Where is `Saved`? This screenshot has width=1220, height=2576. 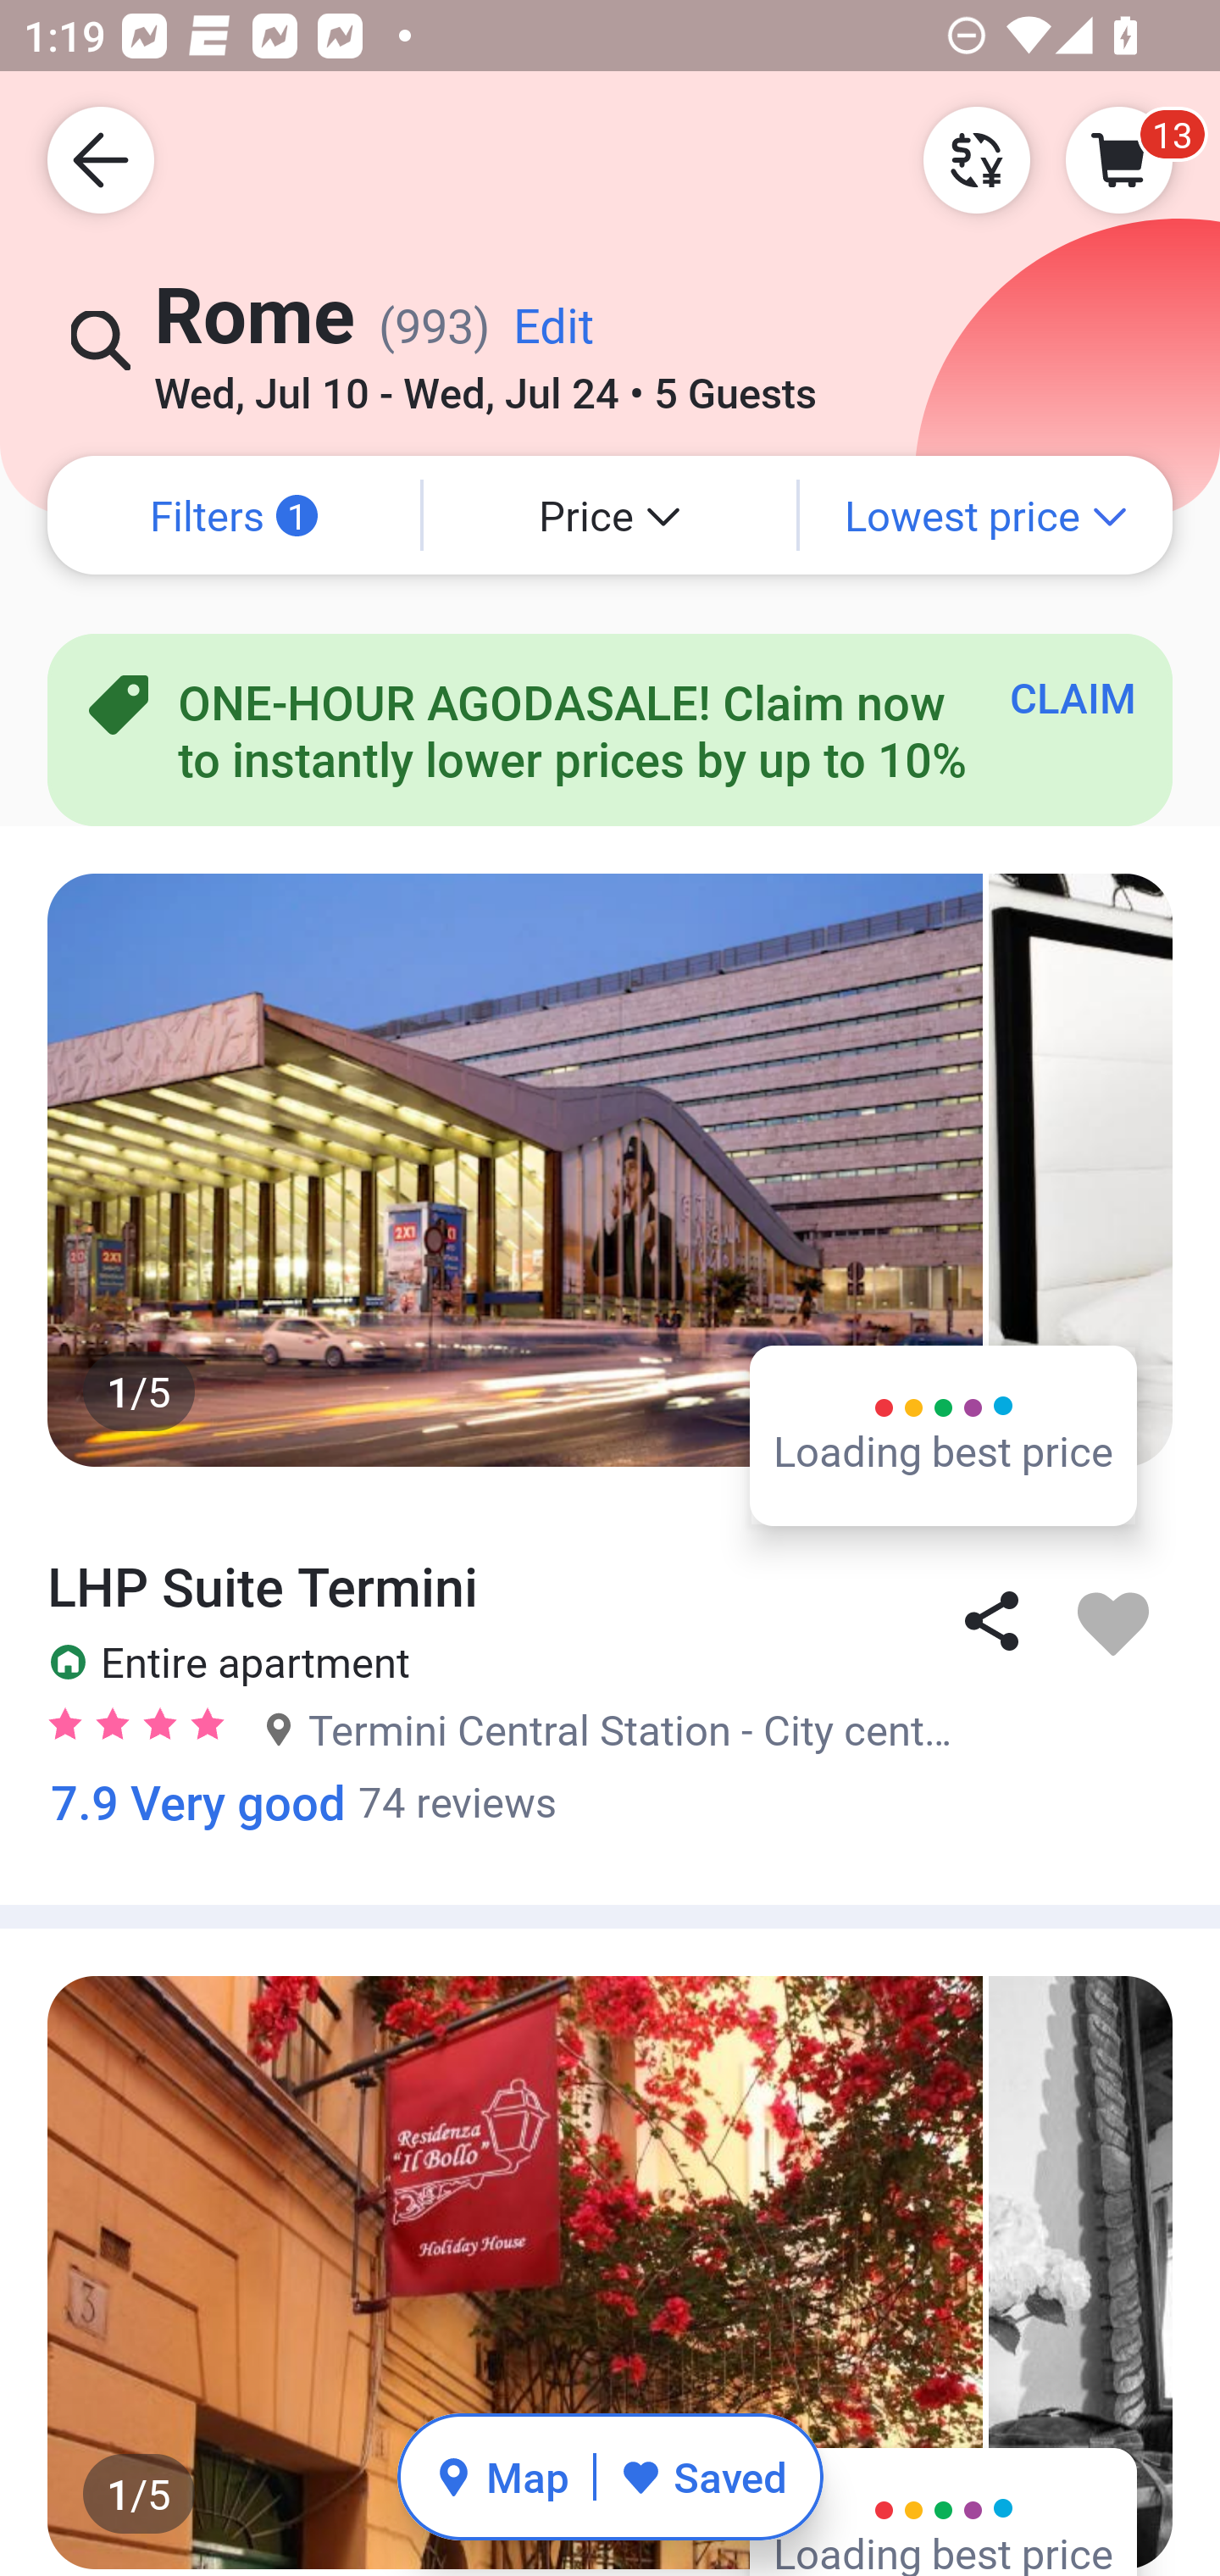
Saved is located at coordinates (703, 2476).